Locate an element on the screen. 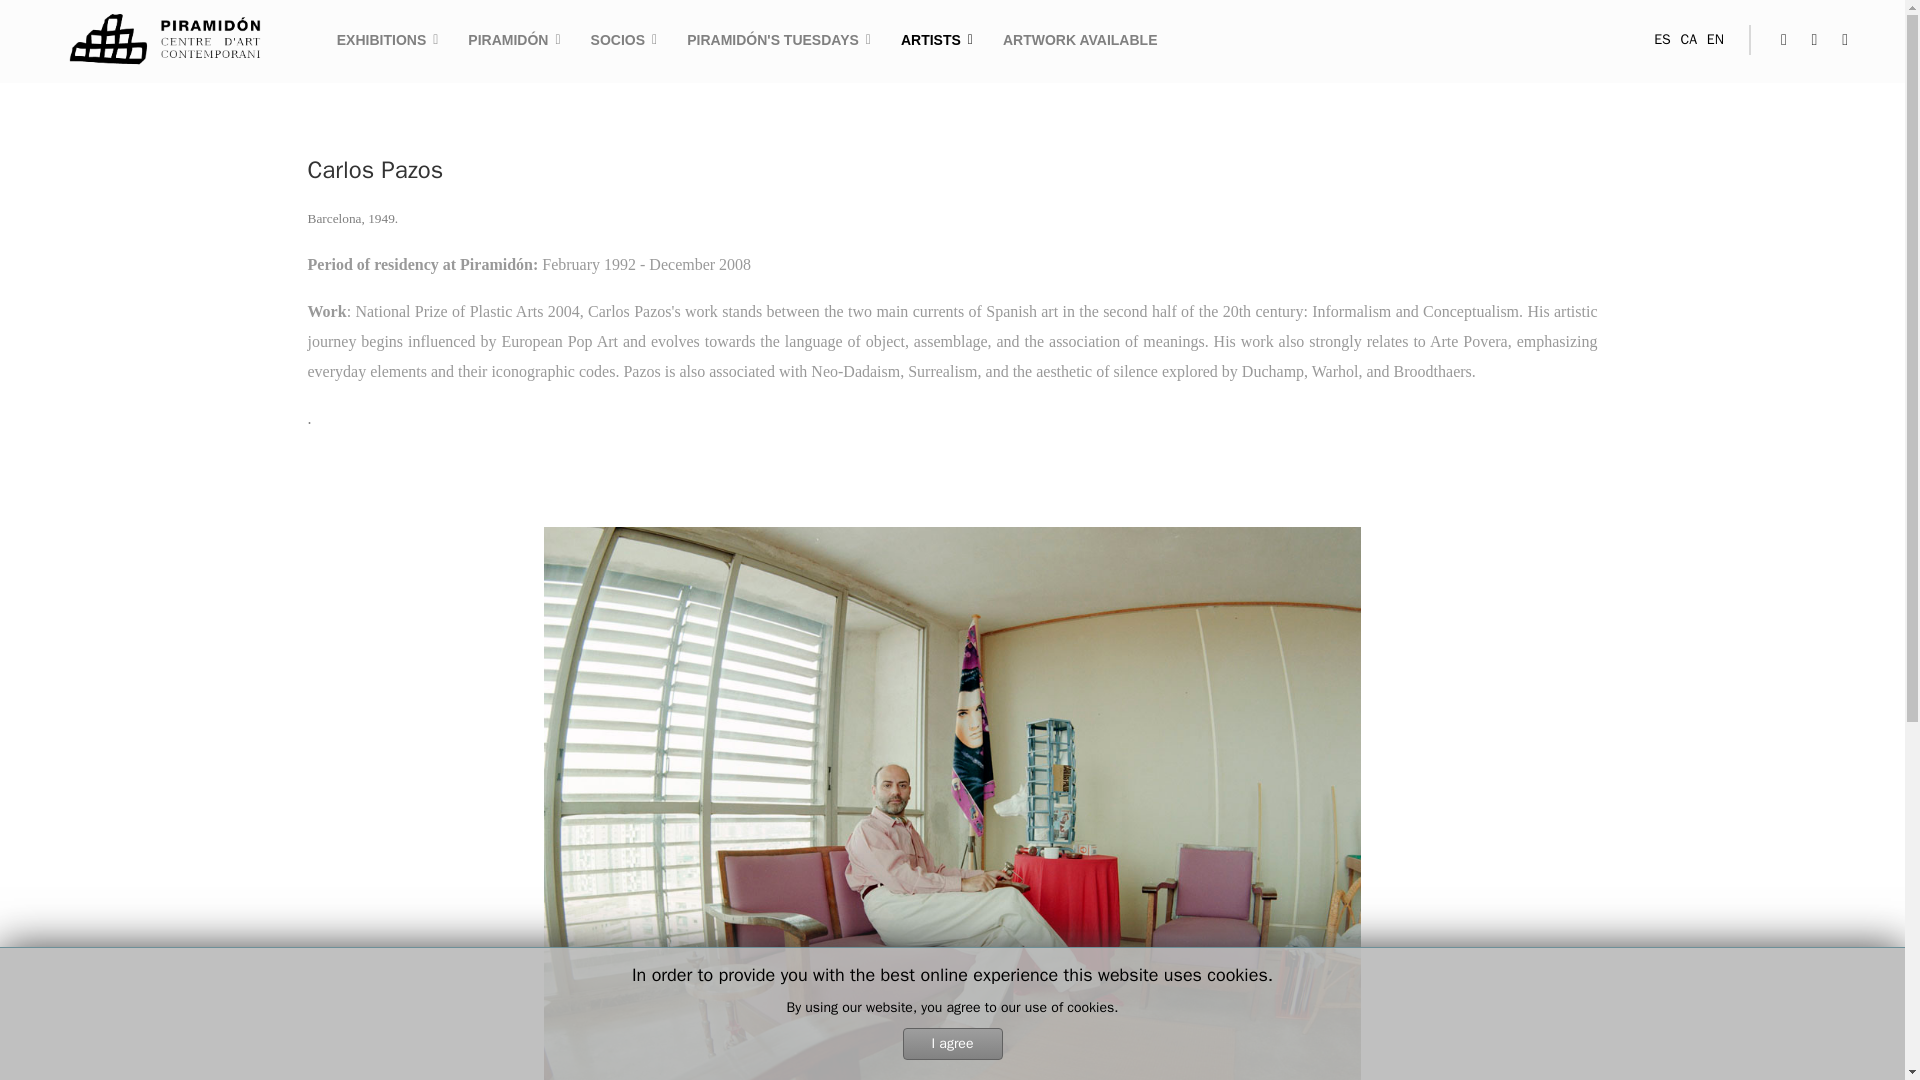  EN is located at coordinates (1715, 39).